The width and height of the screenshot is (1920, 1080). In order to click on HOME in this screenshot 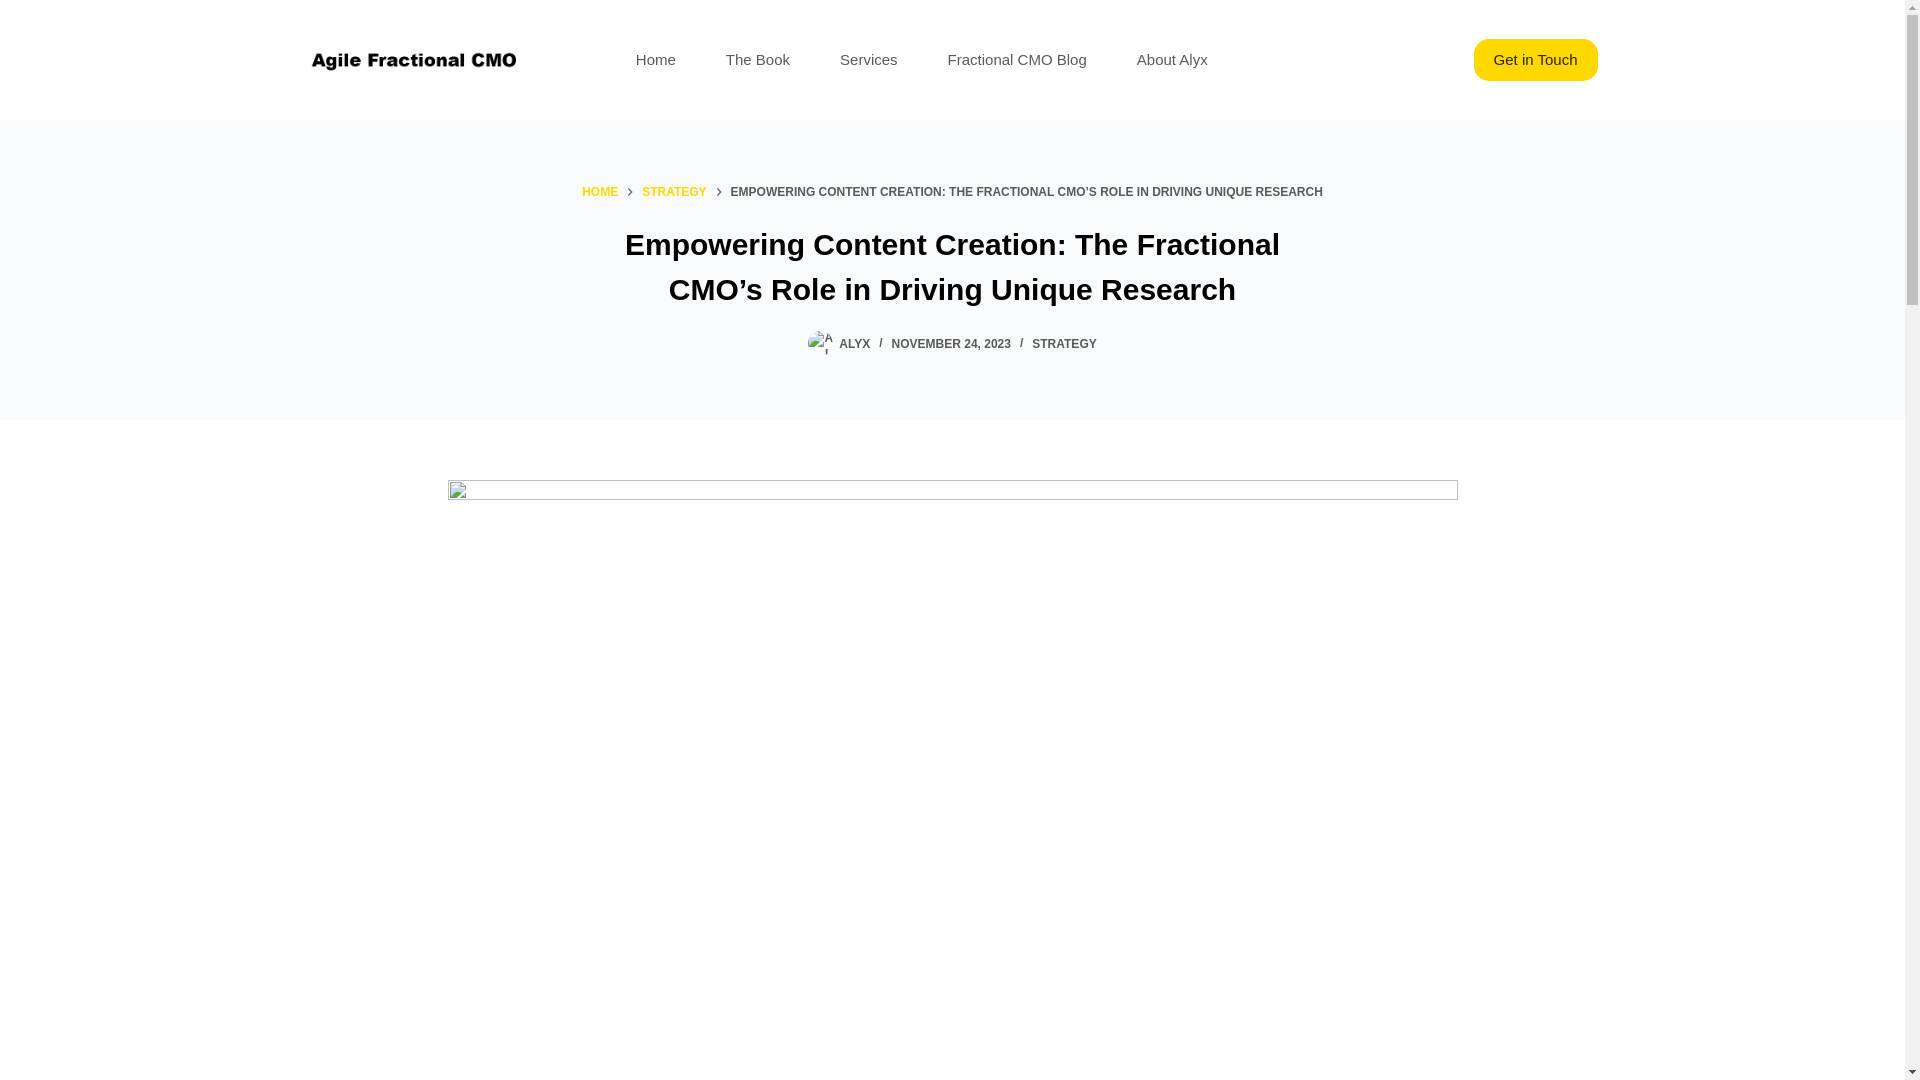, I will do `click(600, 192)`.